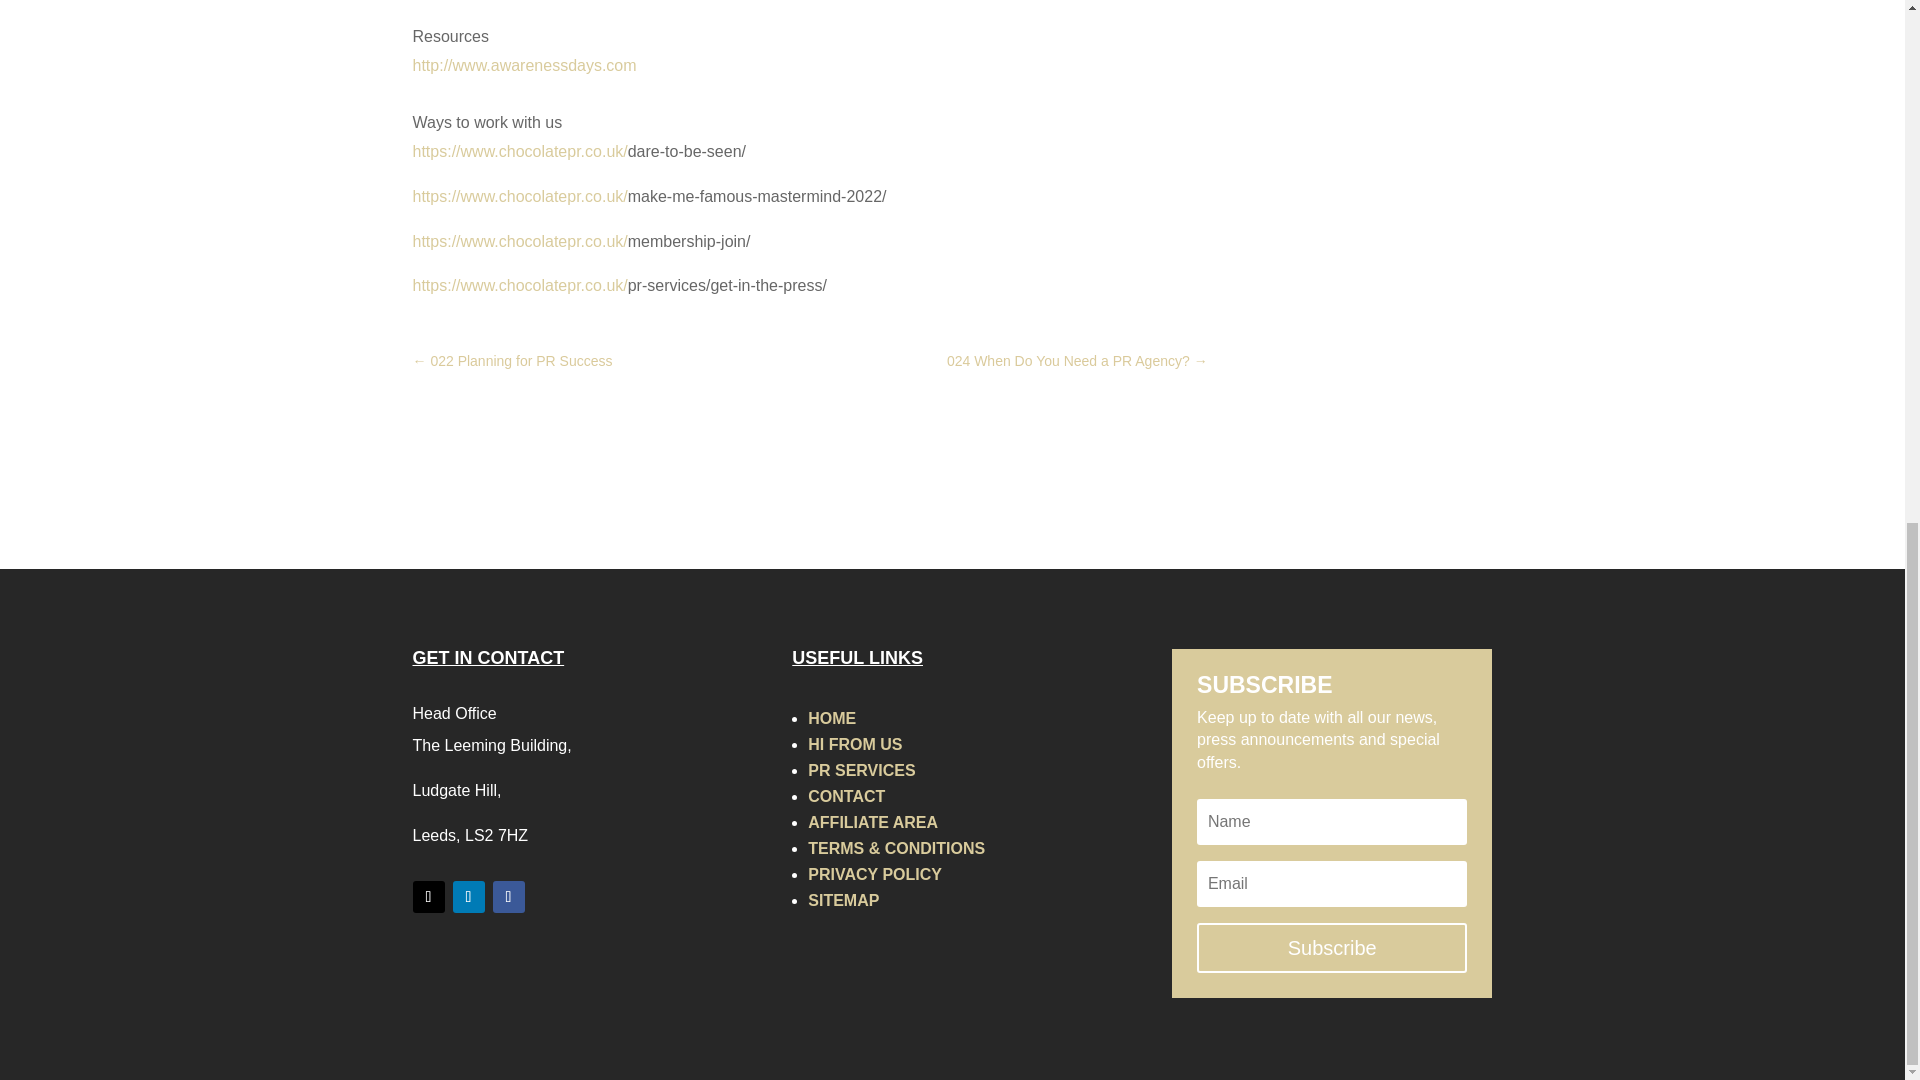 This screenshot has height=1080, width=1920. What do you see at coordinates (428, 896) in the screenshot?
I see `Follow on Twitter` at bounding box center [428, 896].